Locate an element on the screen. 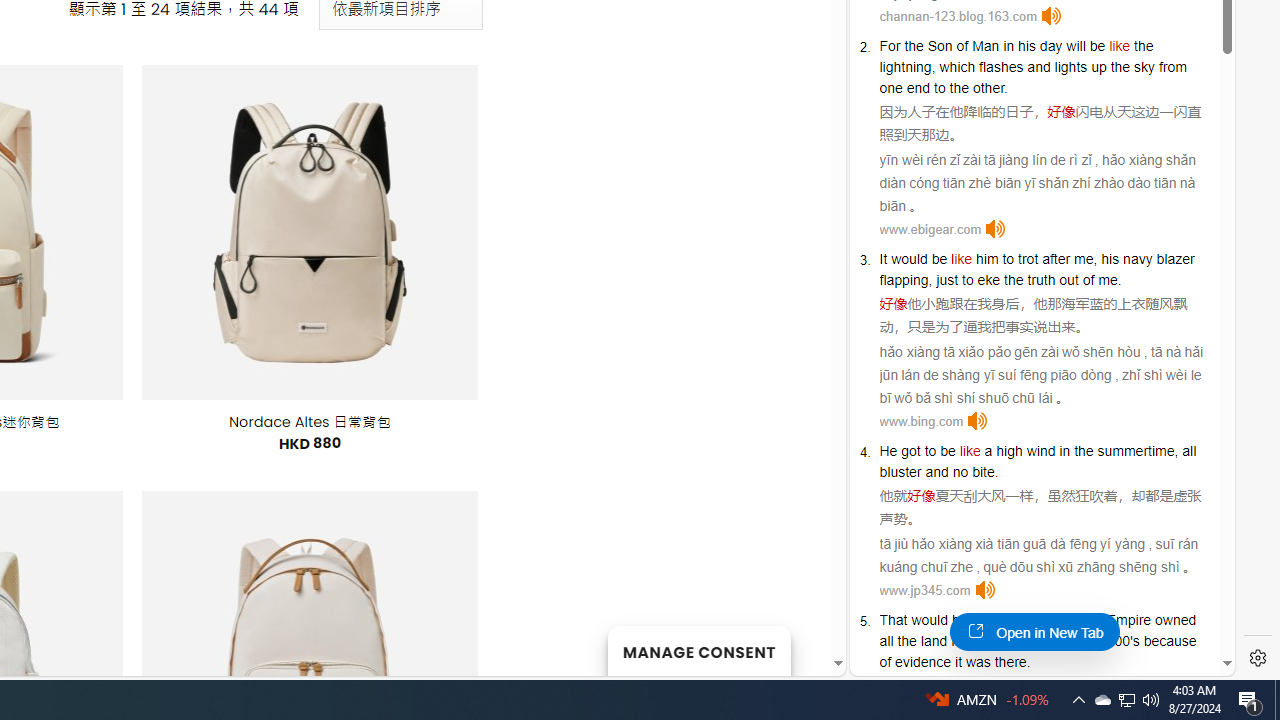  lightning is located at coordinates (905, 66).